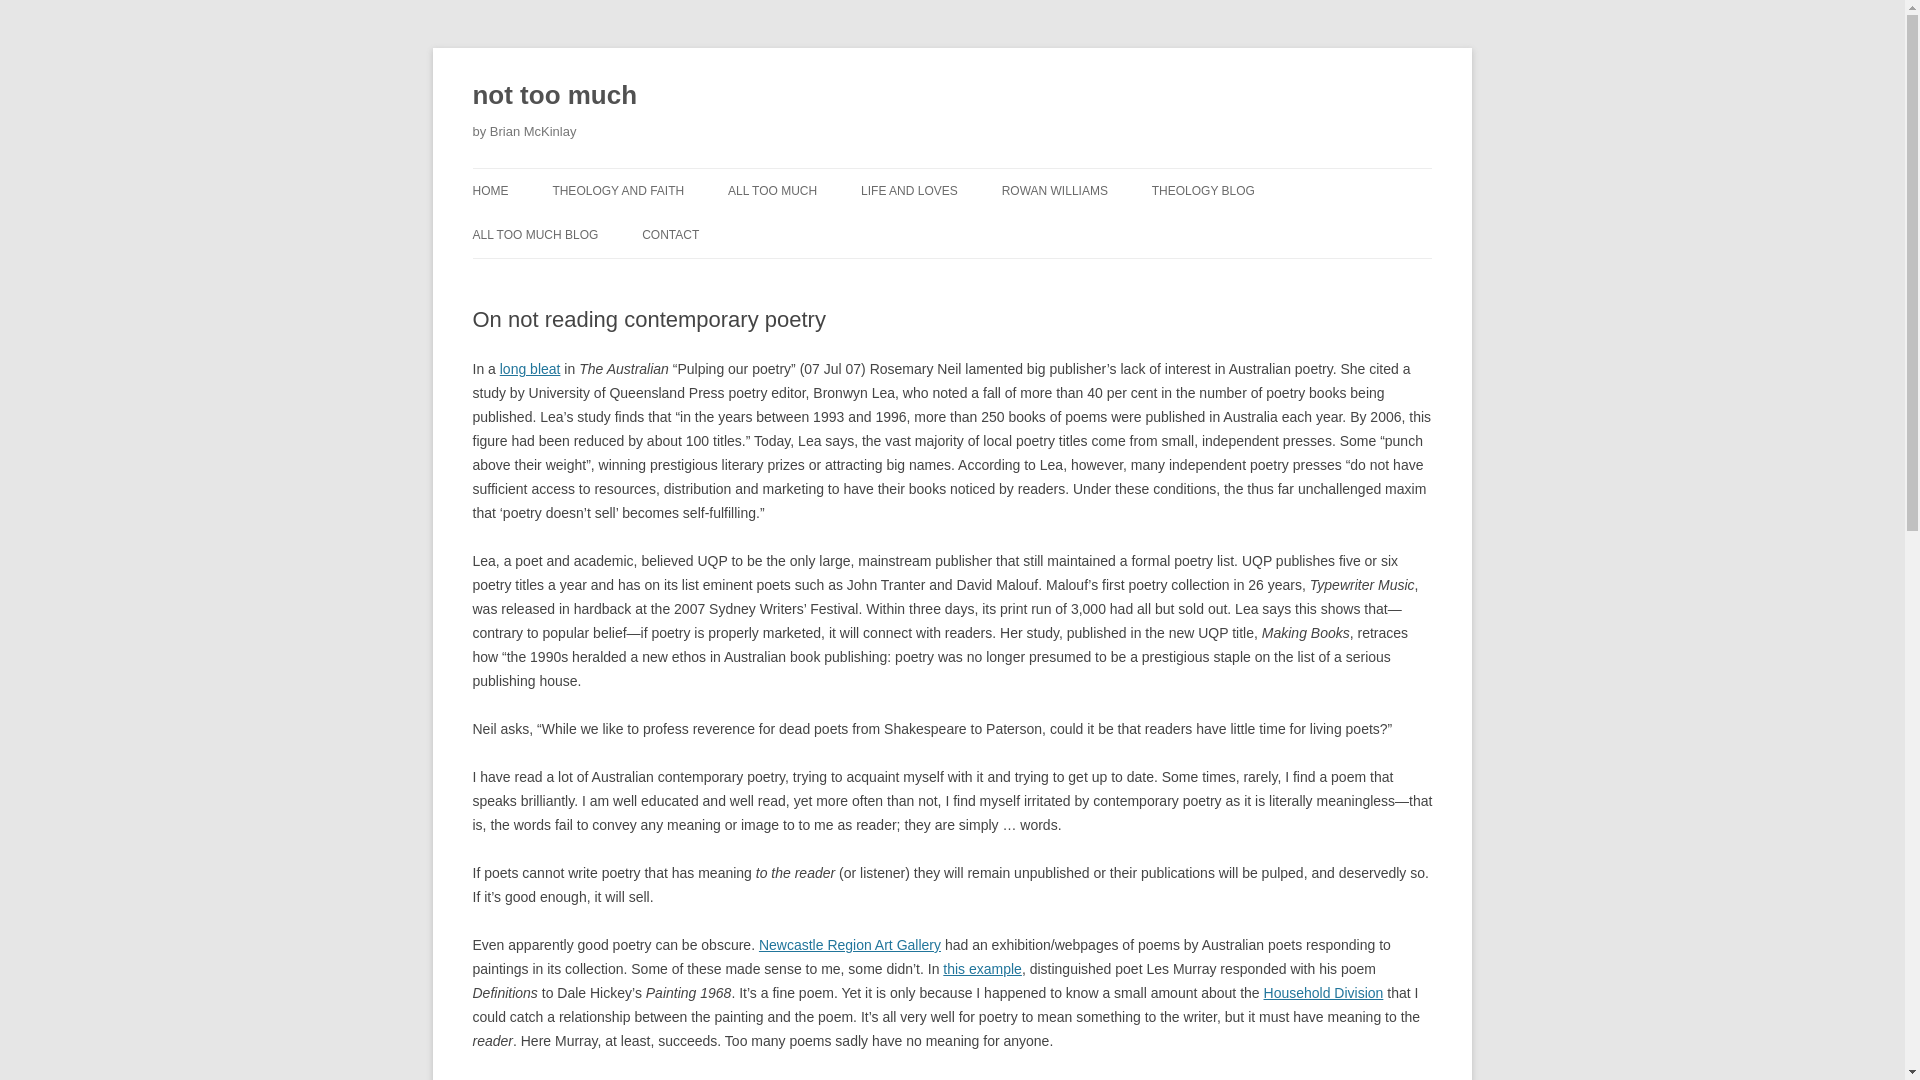  Describe the element at coordinates (618, 190) in the screenshot. I see `THEOLOGY AND FAITH` at that location.